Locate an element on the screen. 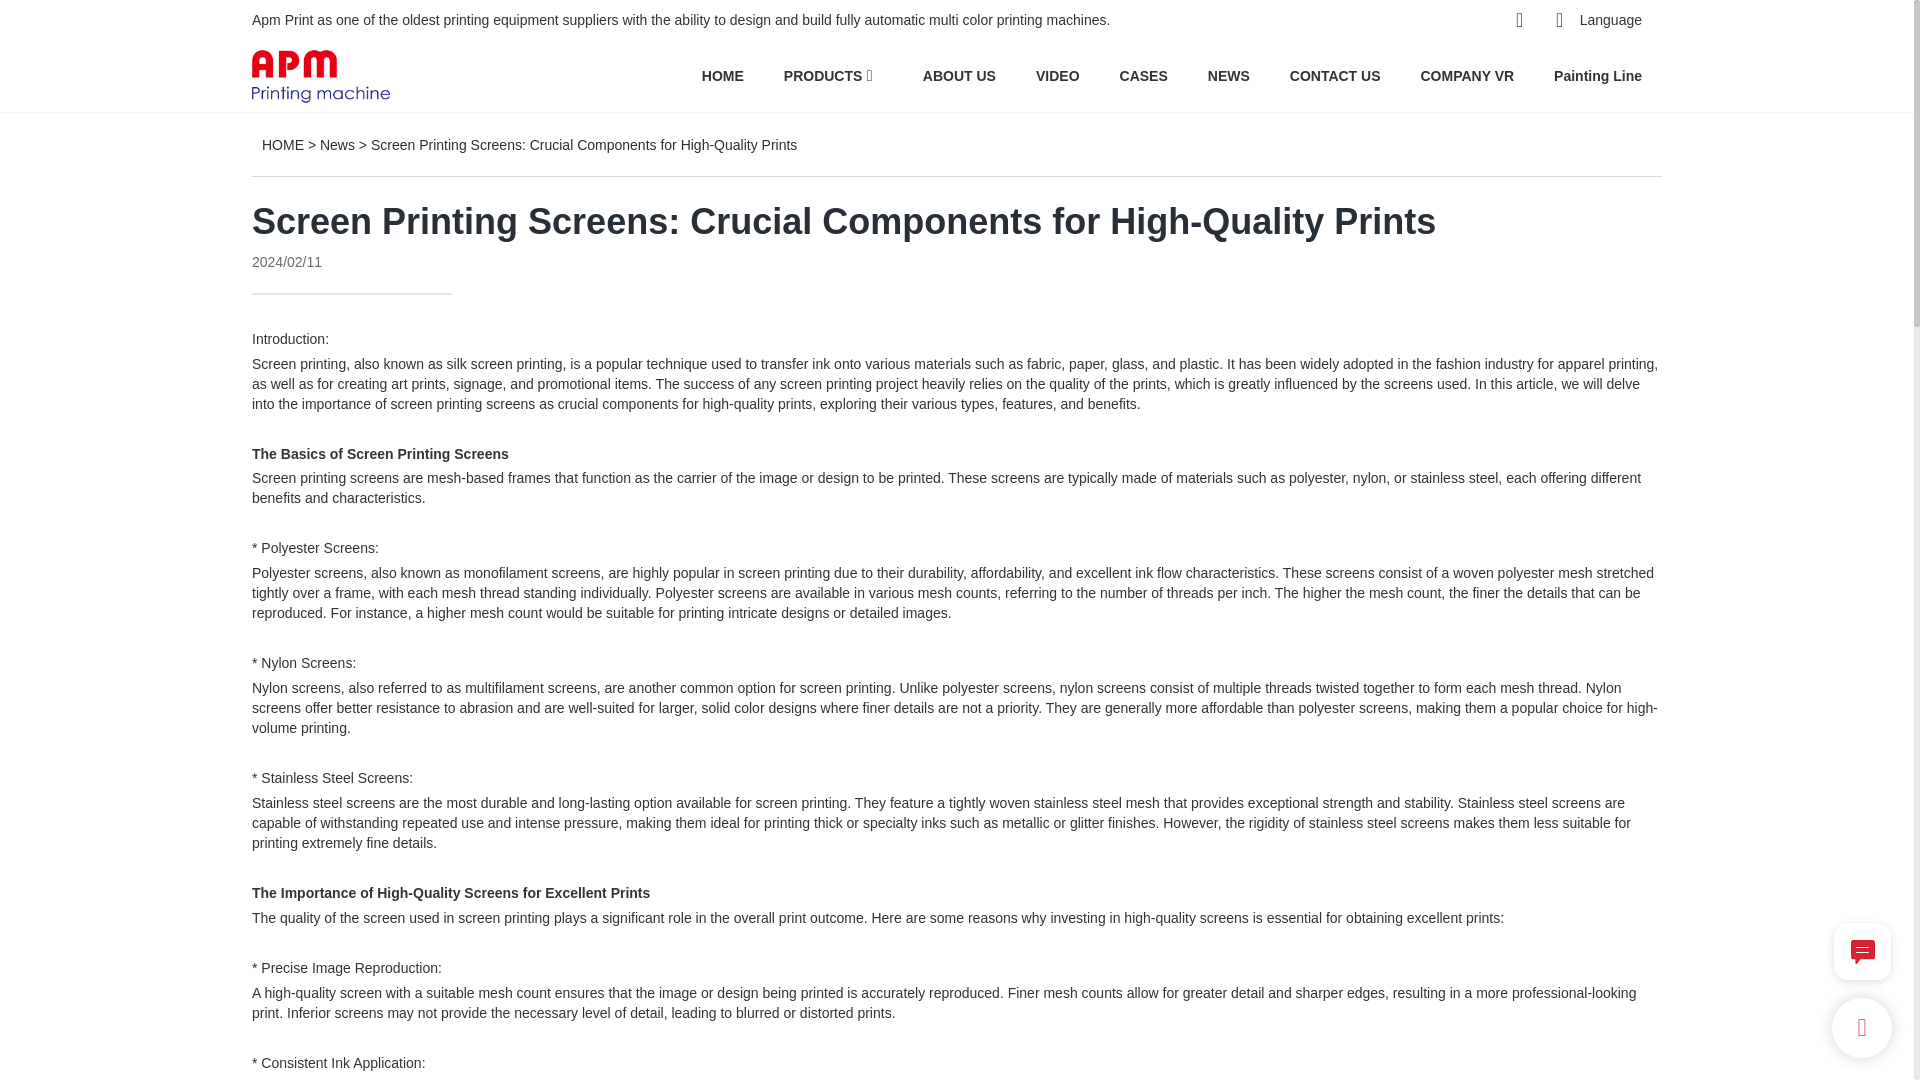 The image size is (1920, 1080). NEWS is located at coordinates (1228, 75).